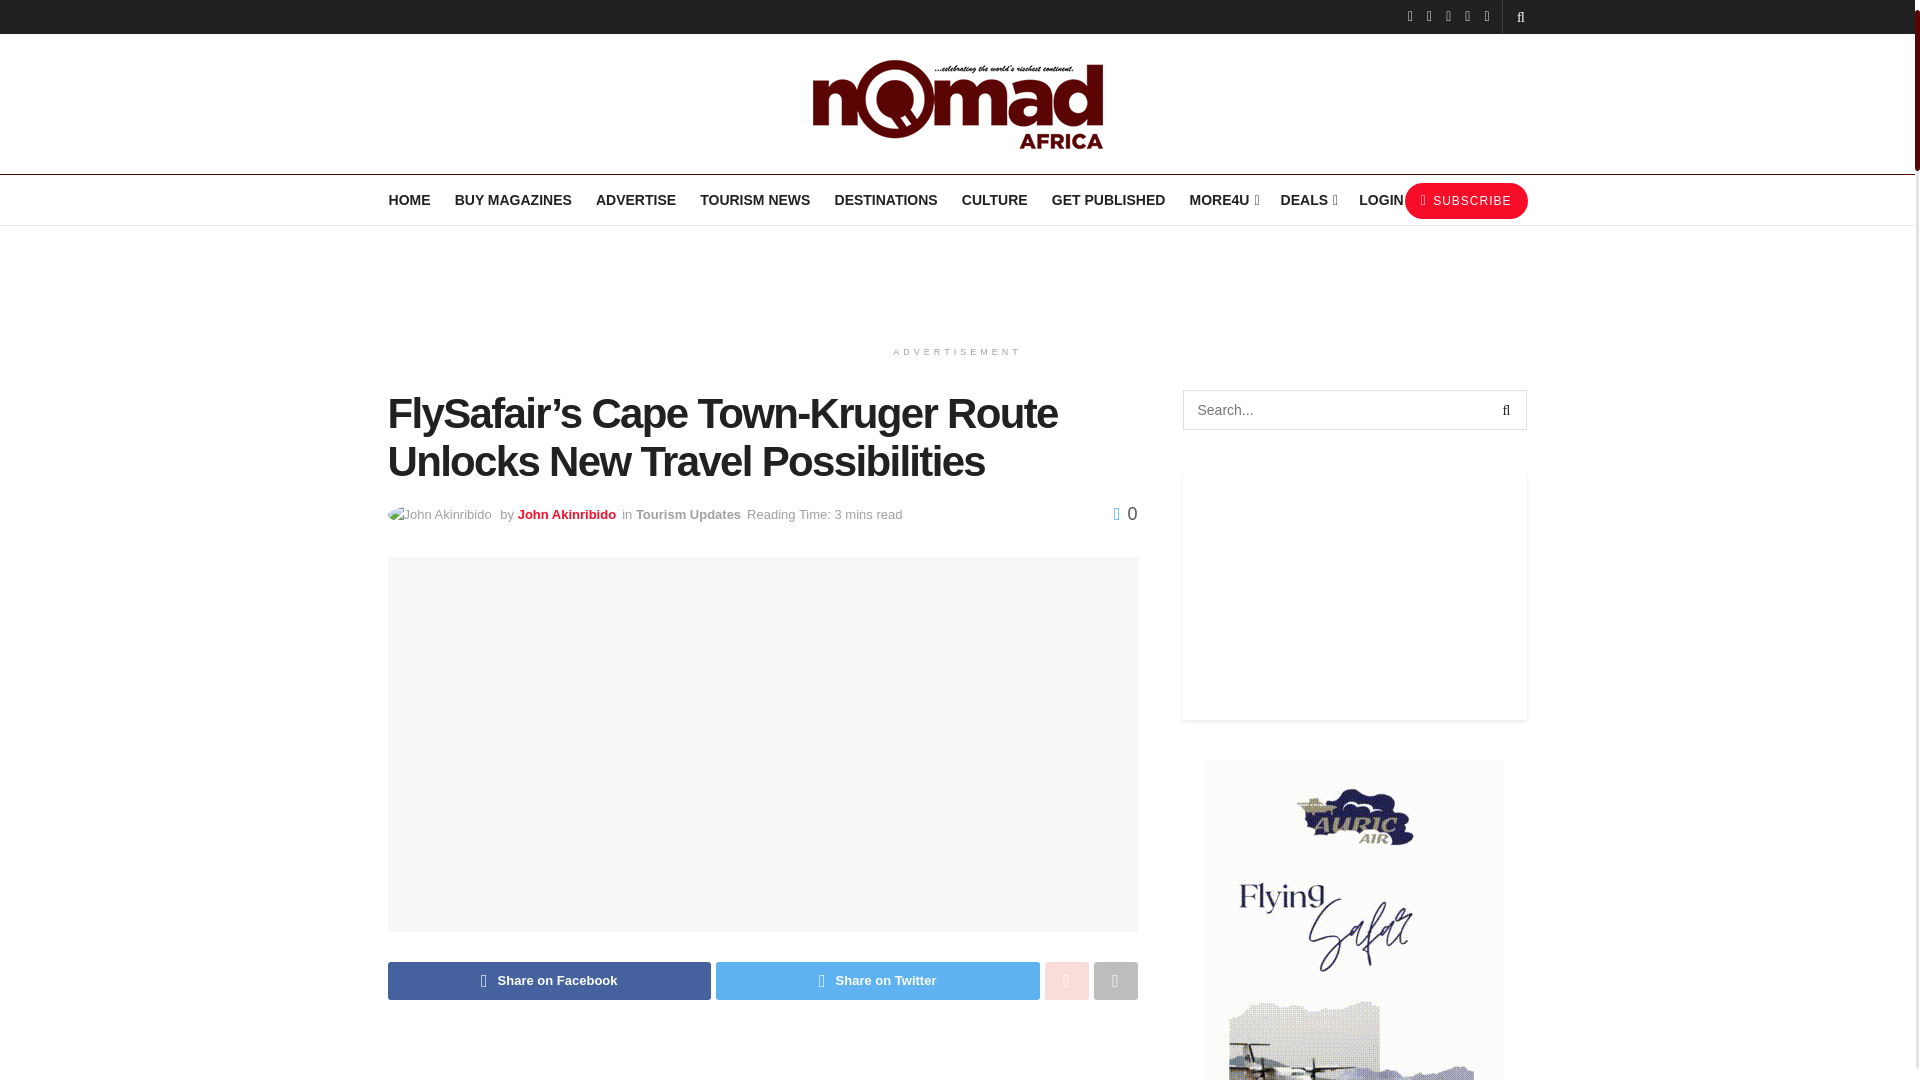  What do you see at coordinates (1222, 199) in the screenshot?
I see `MORE4U` at bounding box center [1222, 199].